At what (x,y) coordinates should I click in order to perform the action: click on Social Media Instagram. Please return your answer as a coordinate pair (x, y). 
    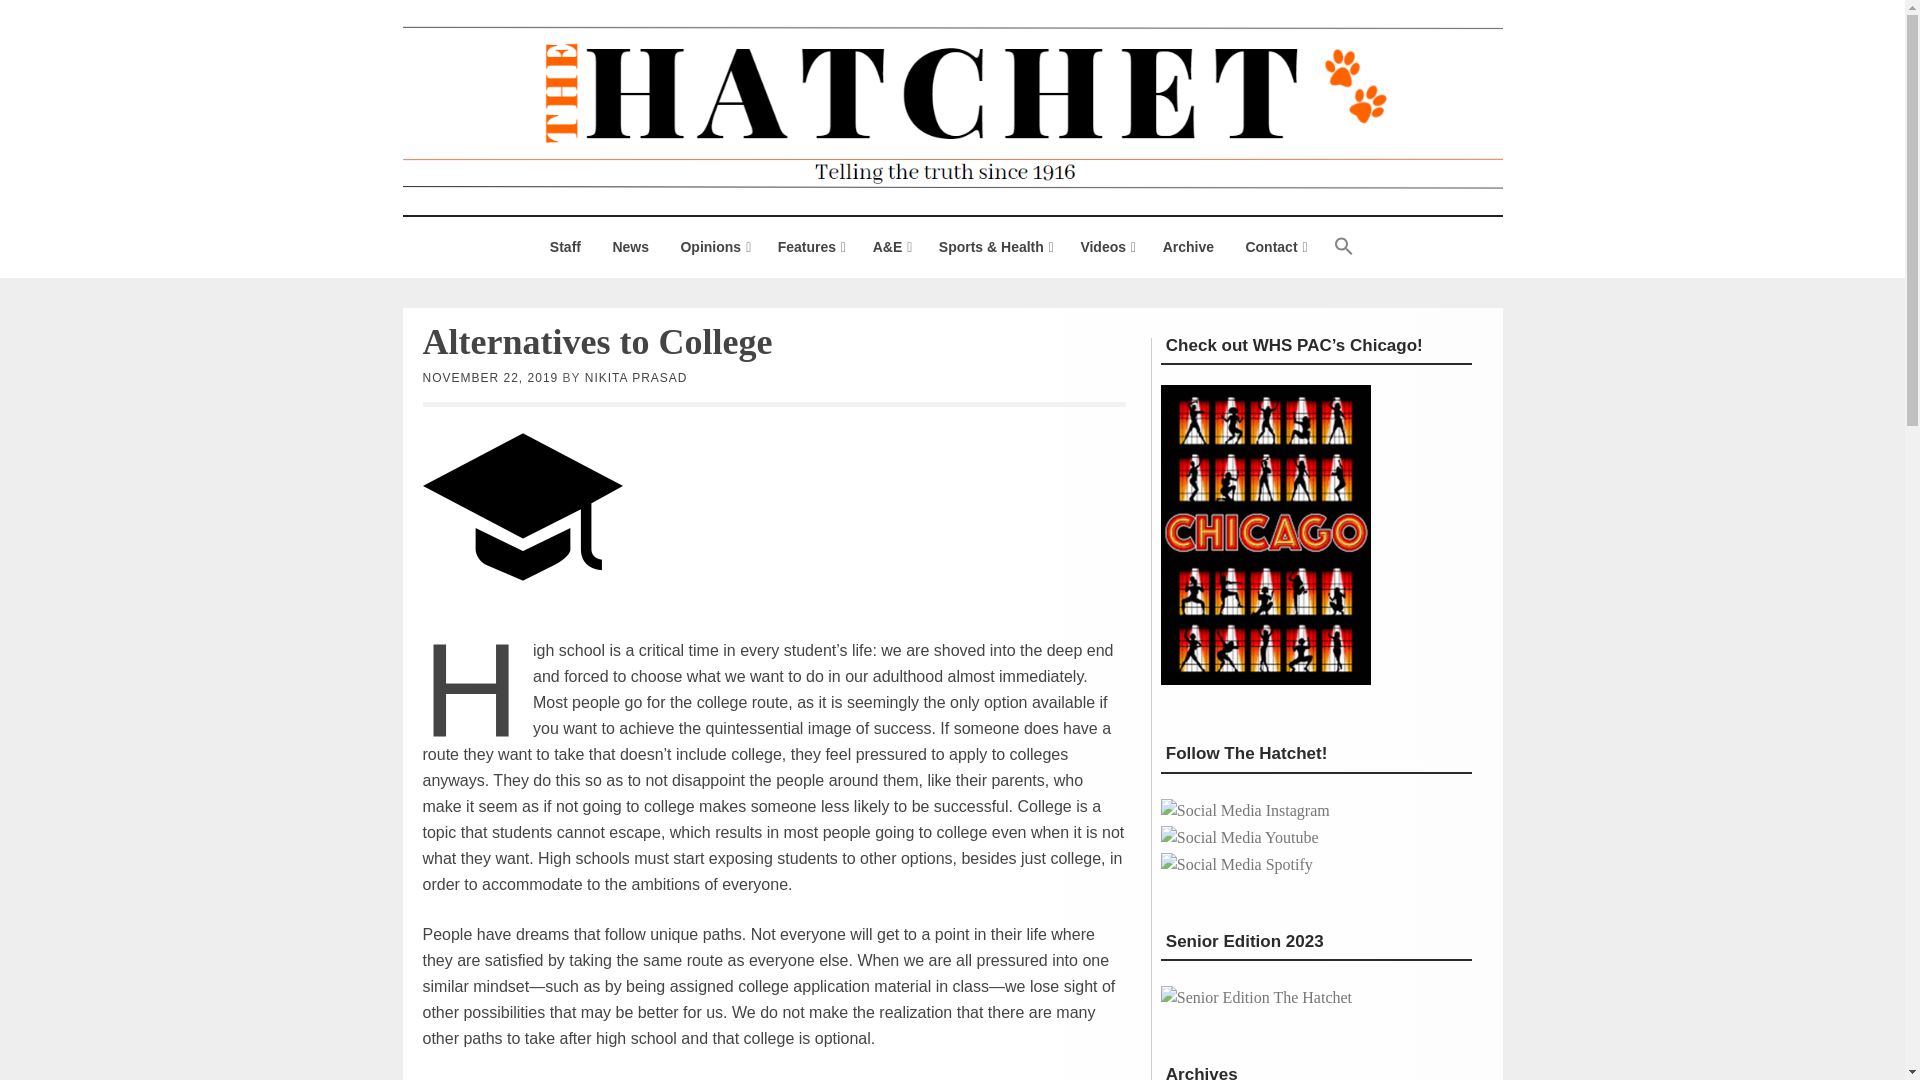
    Looking at the image, I should click on (1246, 810).